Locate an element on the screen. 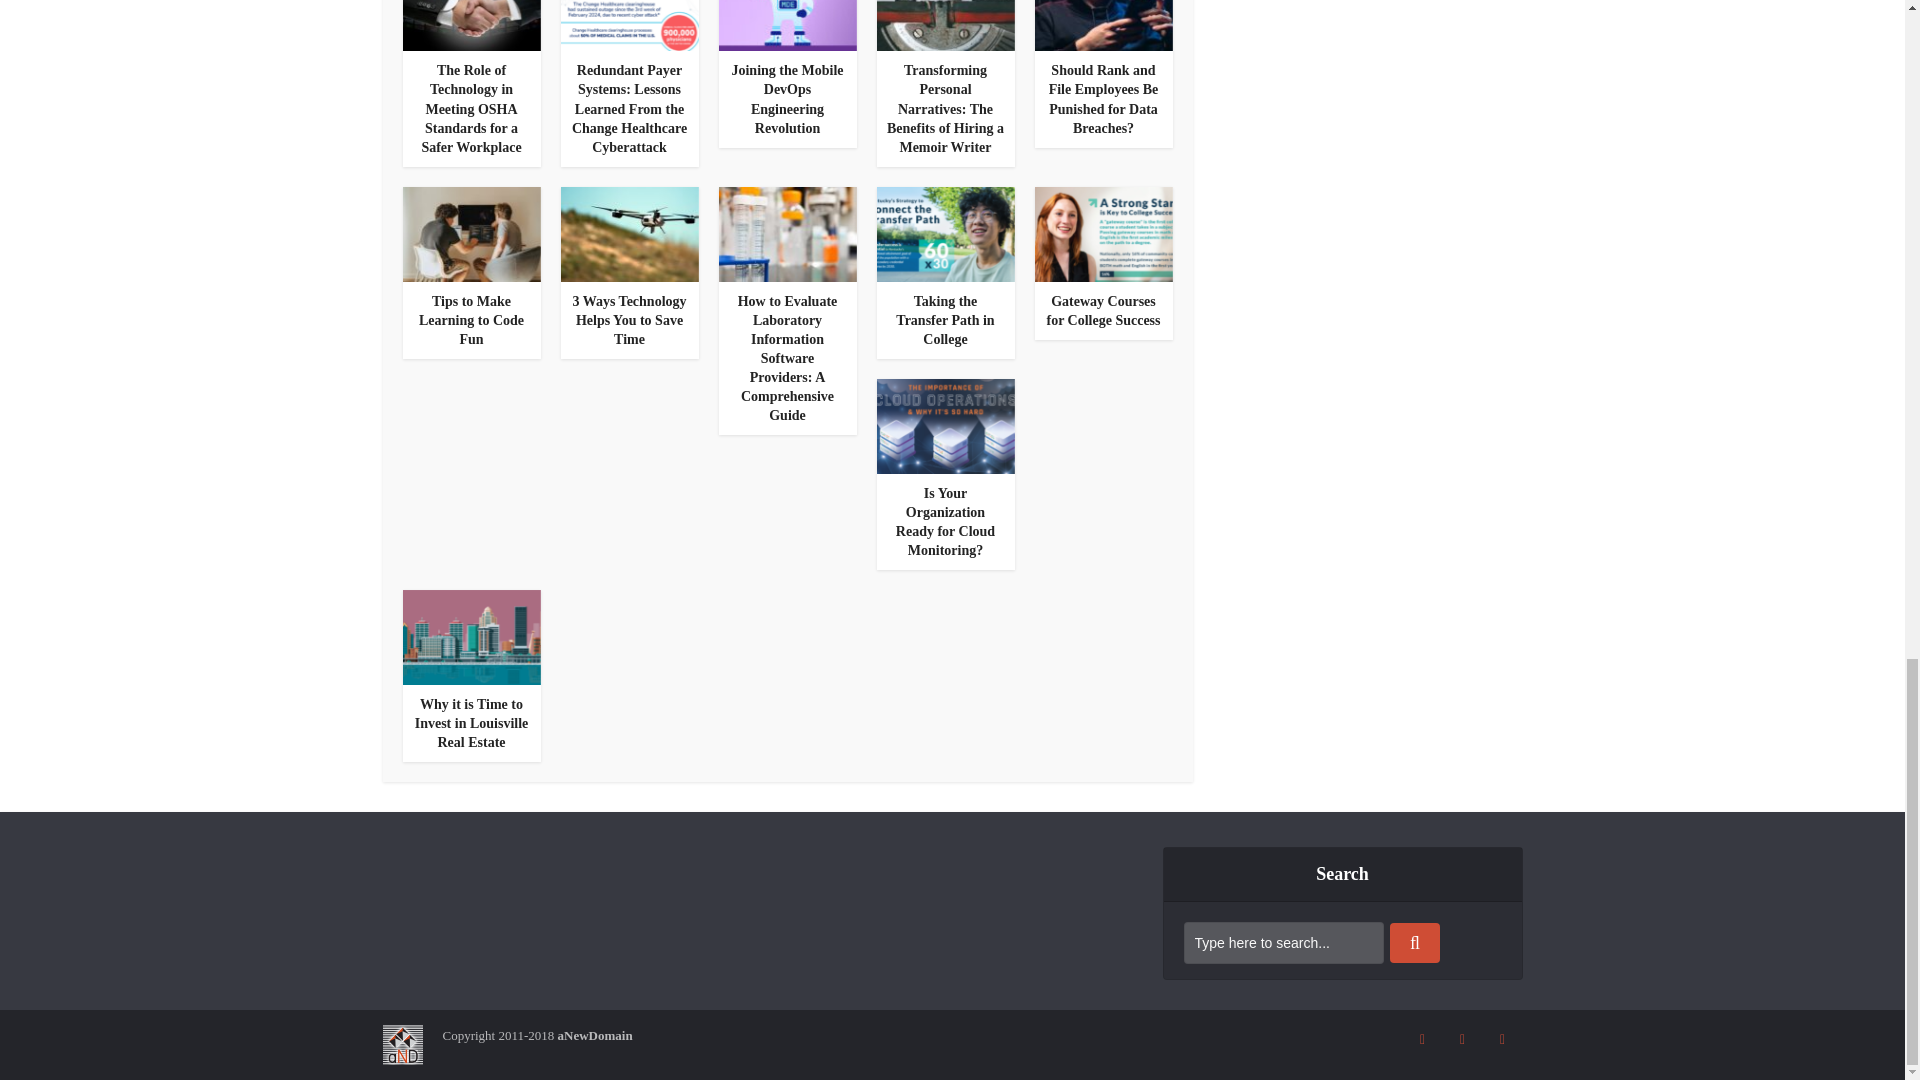 The image size is (1920, 1080). Joining the Mobile DevOps Engineering Revolution is located at coordinates (786, 98).